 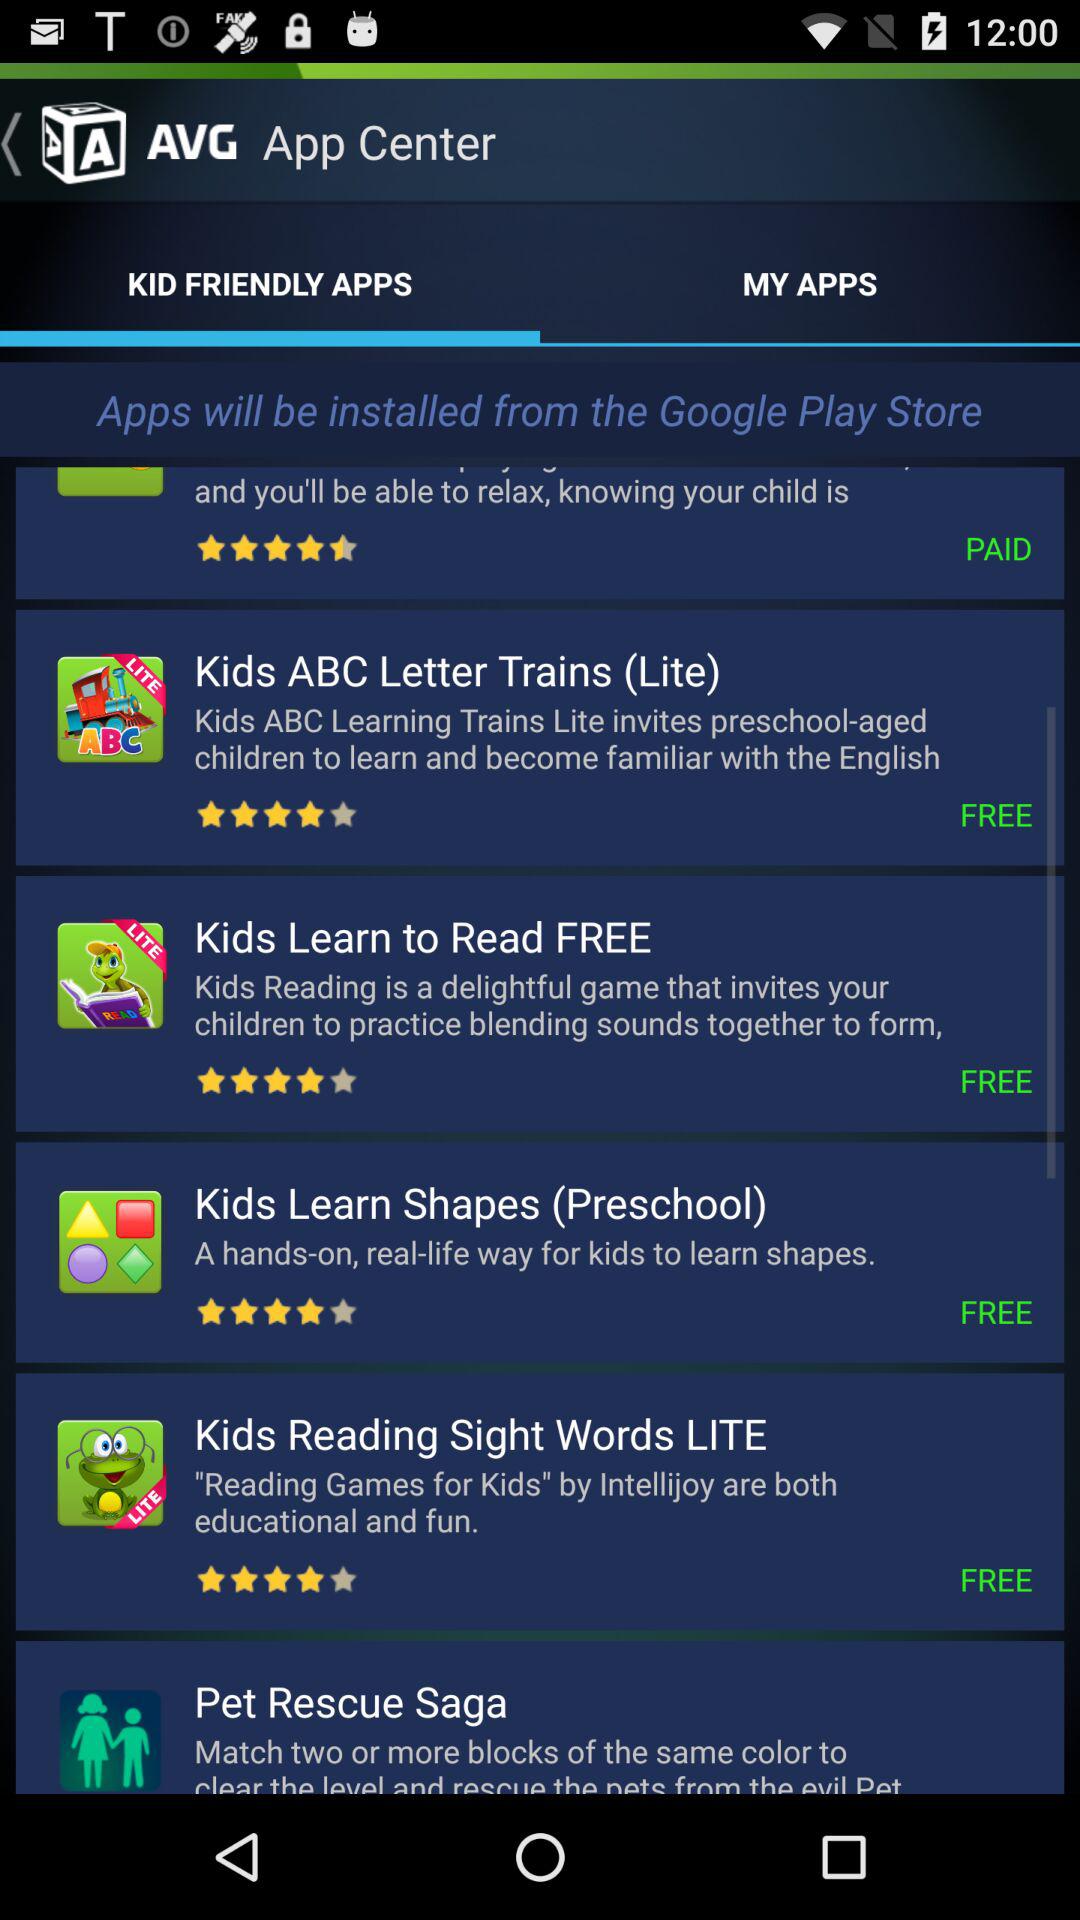 What do you see at coordinates (191, 134) in the screenshot?
I see `select the text avg left to the app center` at bounding box center [191, 134].